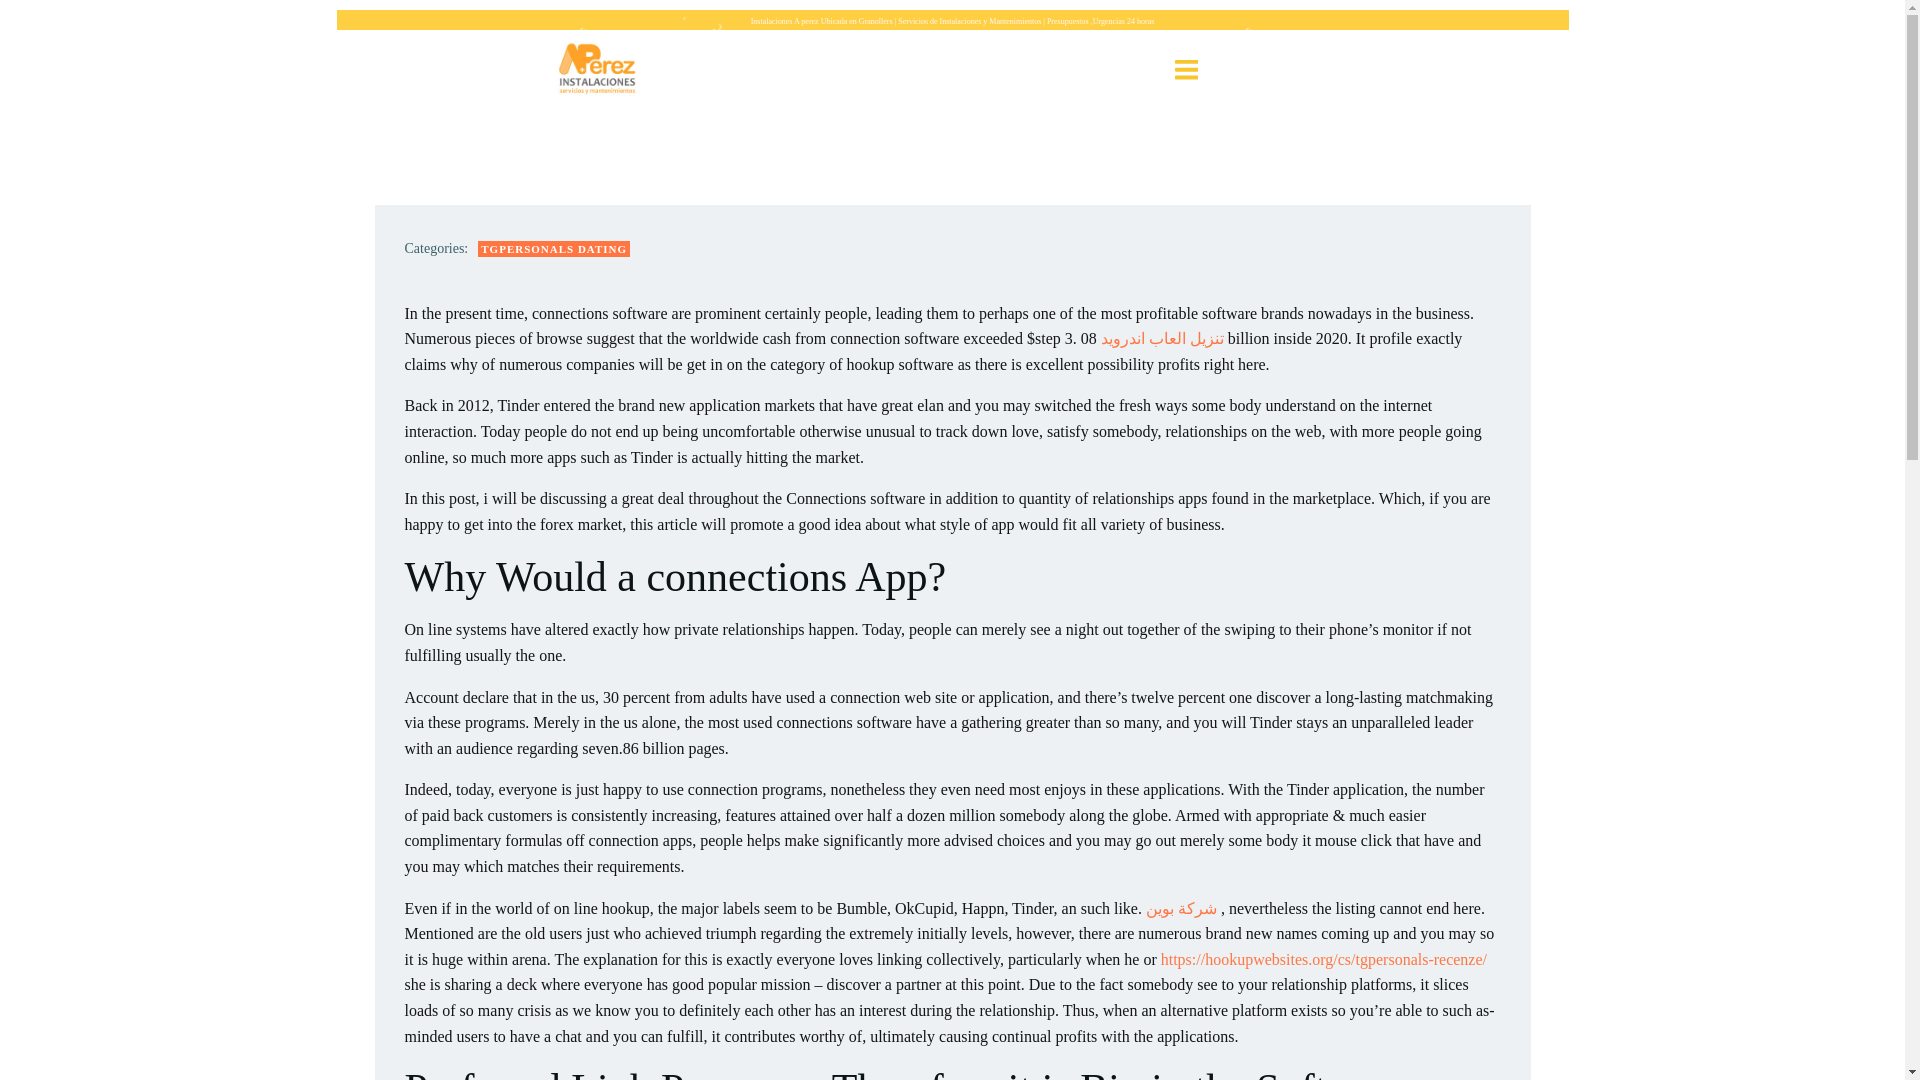 The image size is (1920, 1080). I want to click on Menu, so click(1186, 70).